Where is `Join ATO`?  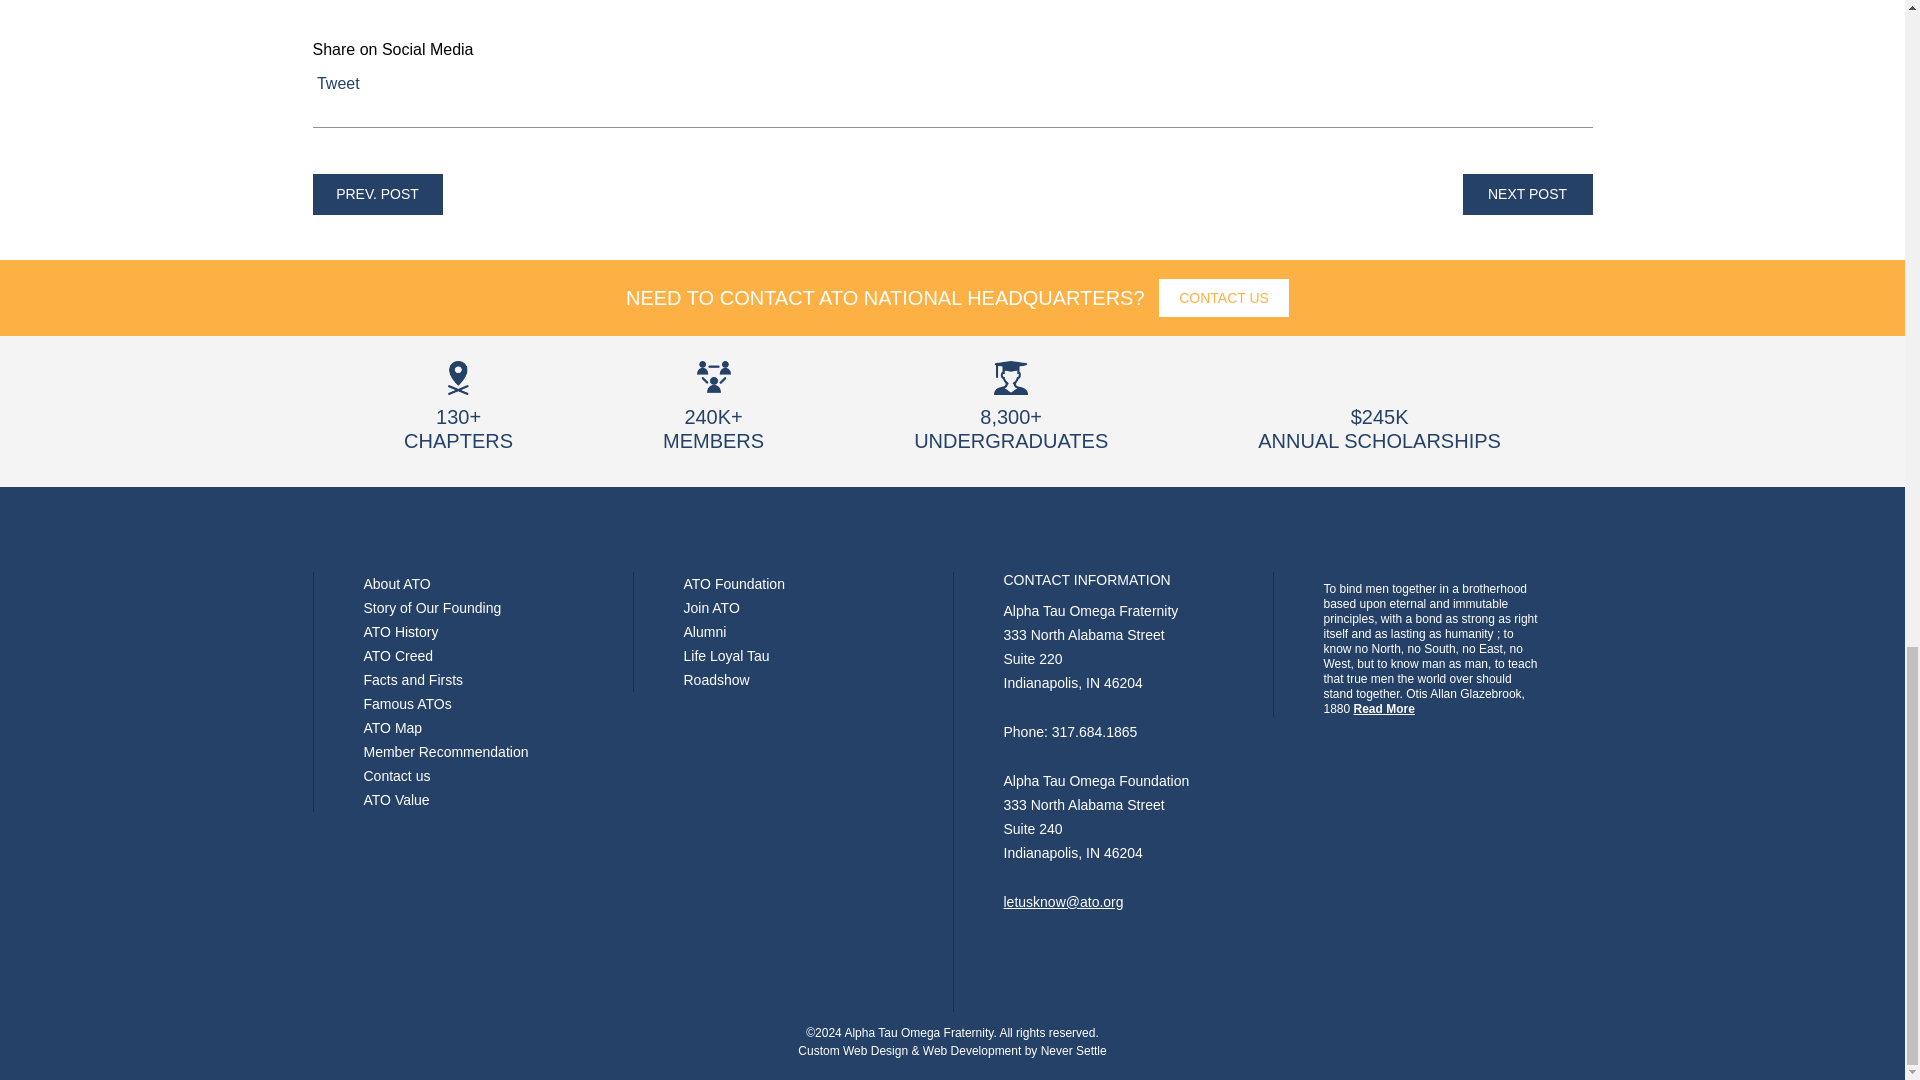 Join ATO is located at coordinates (711, 608).